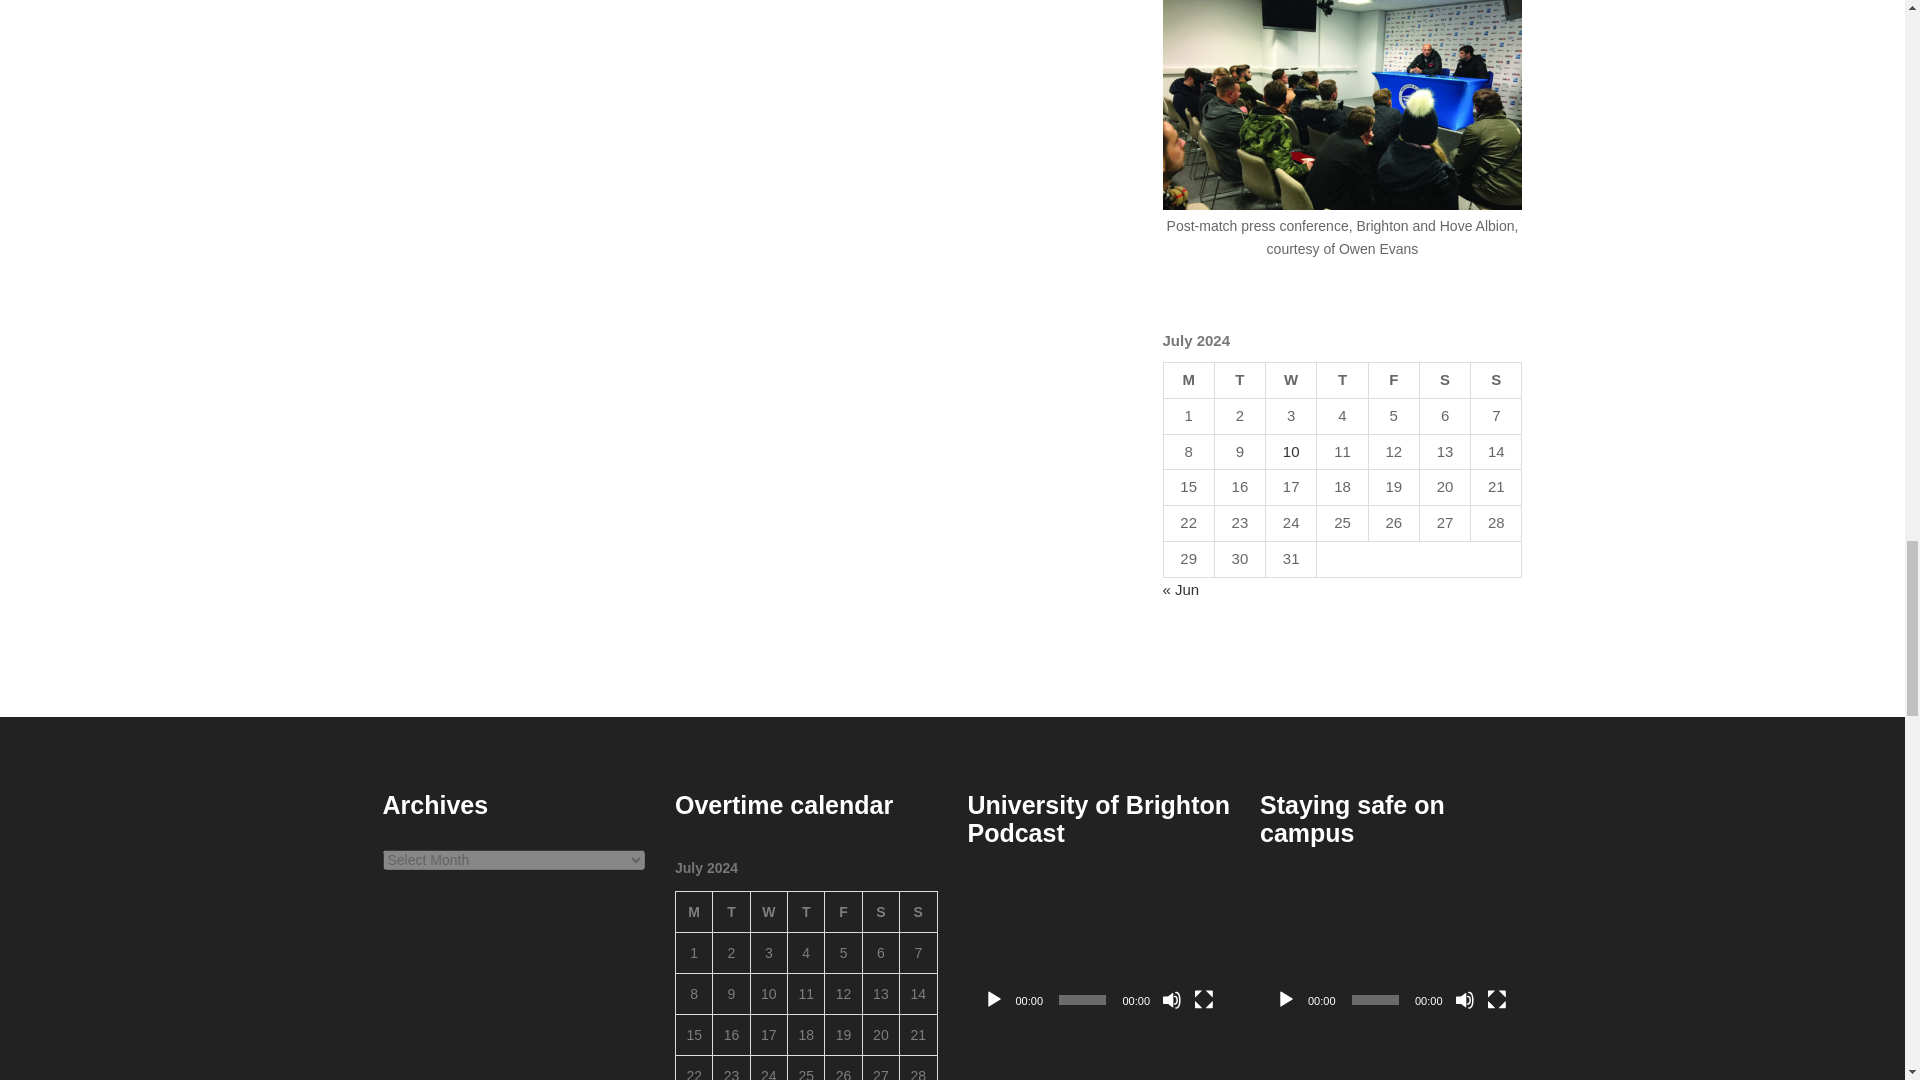 Image resolution: width=1920 pixels, height=1080 pixels. What do you see at coordinates (731, 912) in the screenshot?
I see `Tuesday` at bounding box center [731, 912].